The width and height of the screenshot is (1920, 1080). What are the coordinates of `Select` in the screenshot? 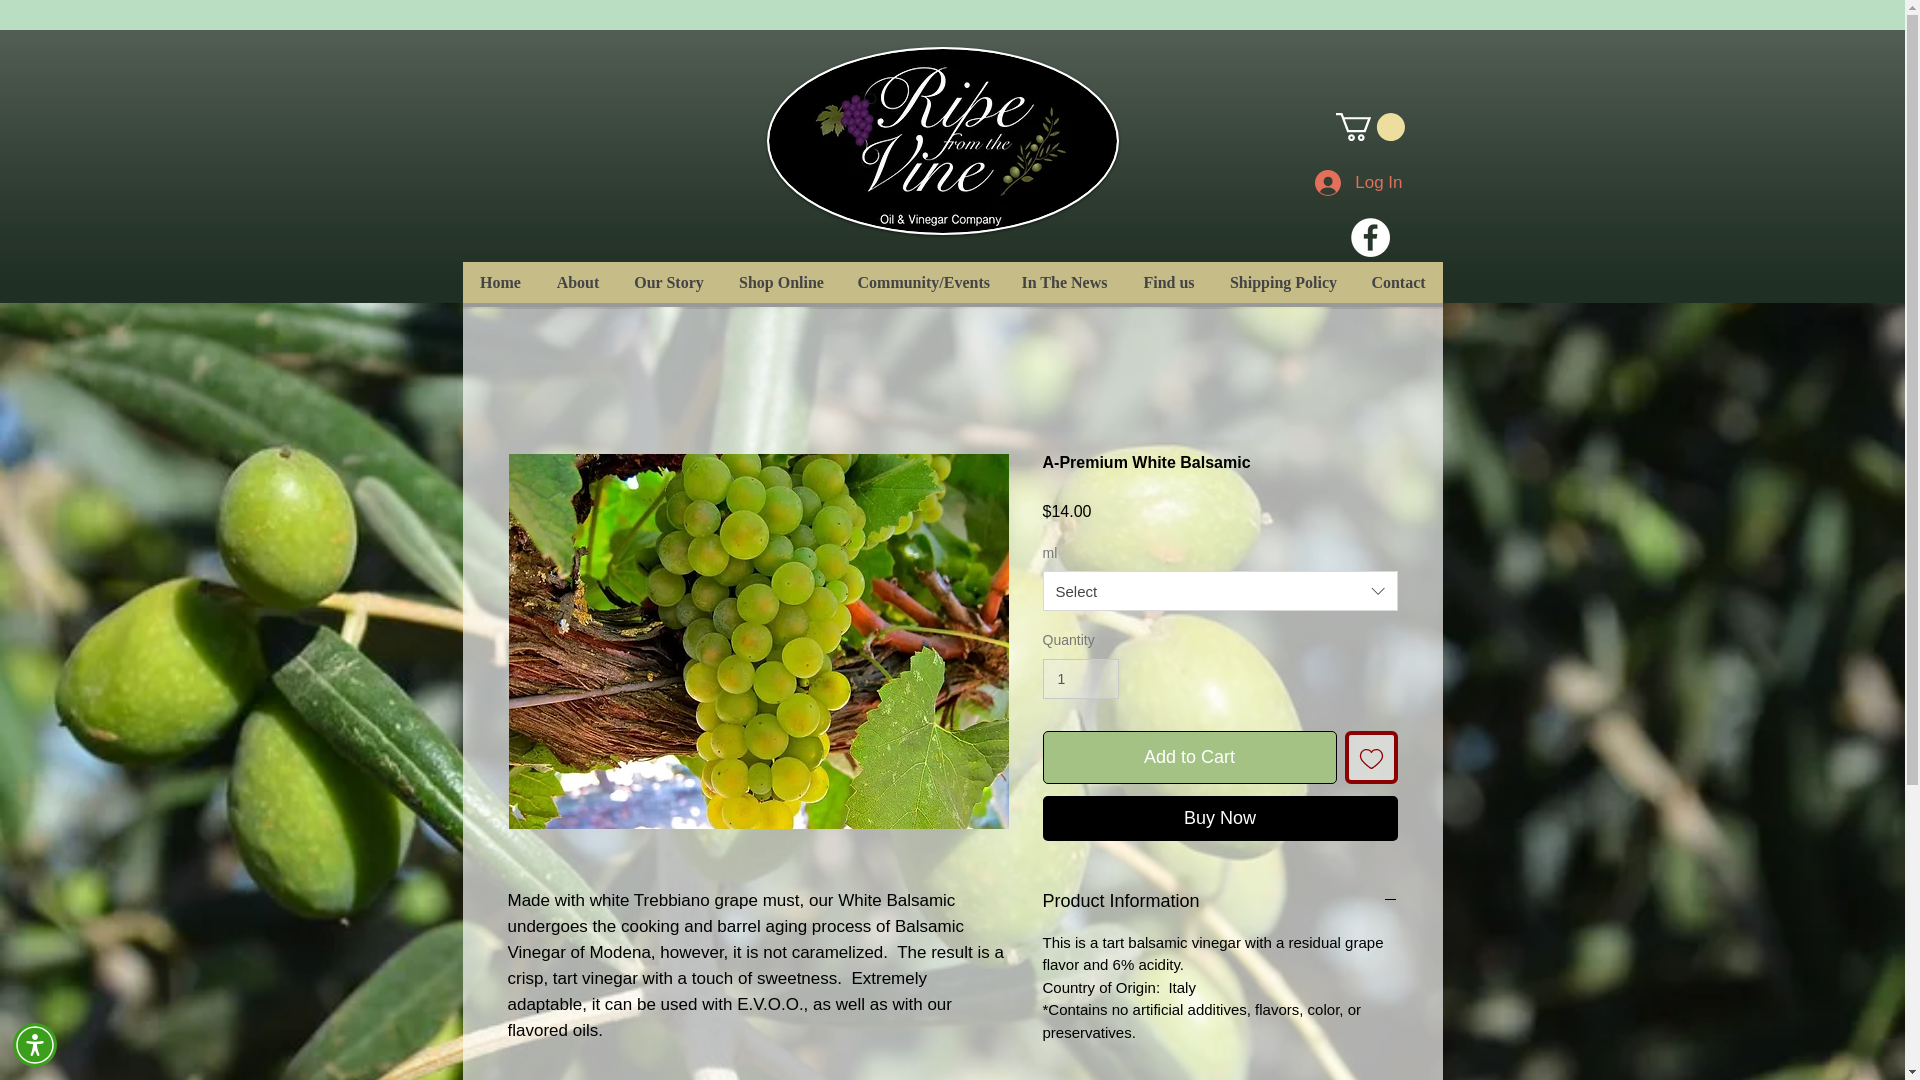 It's located at (1220, 591).